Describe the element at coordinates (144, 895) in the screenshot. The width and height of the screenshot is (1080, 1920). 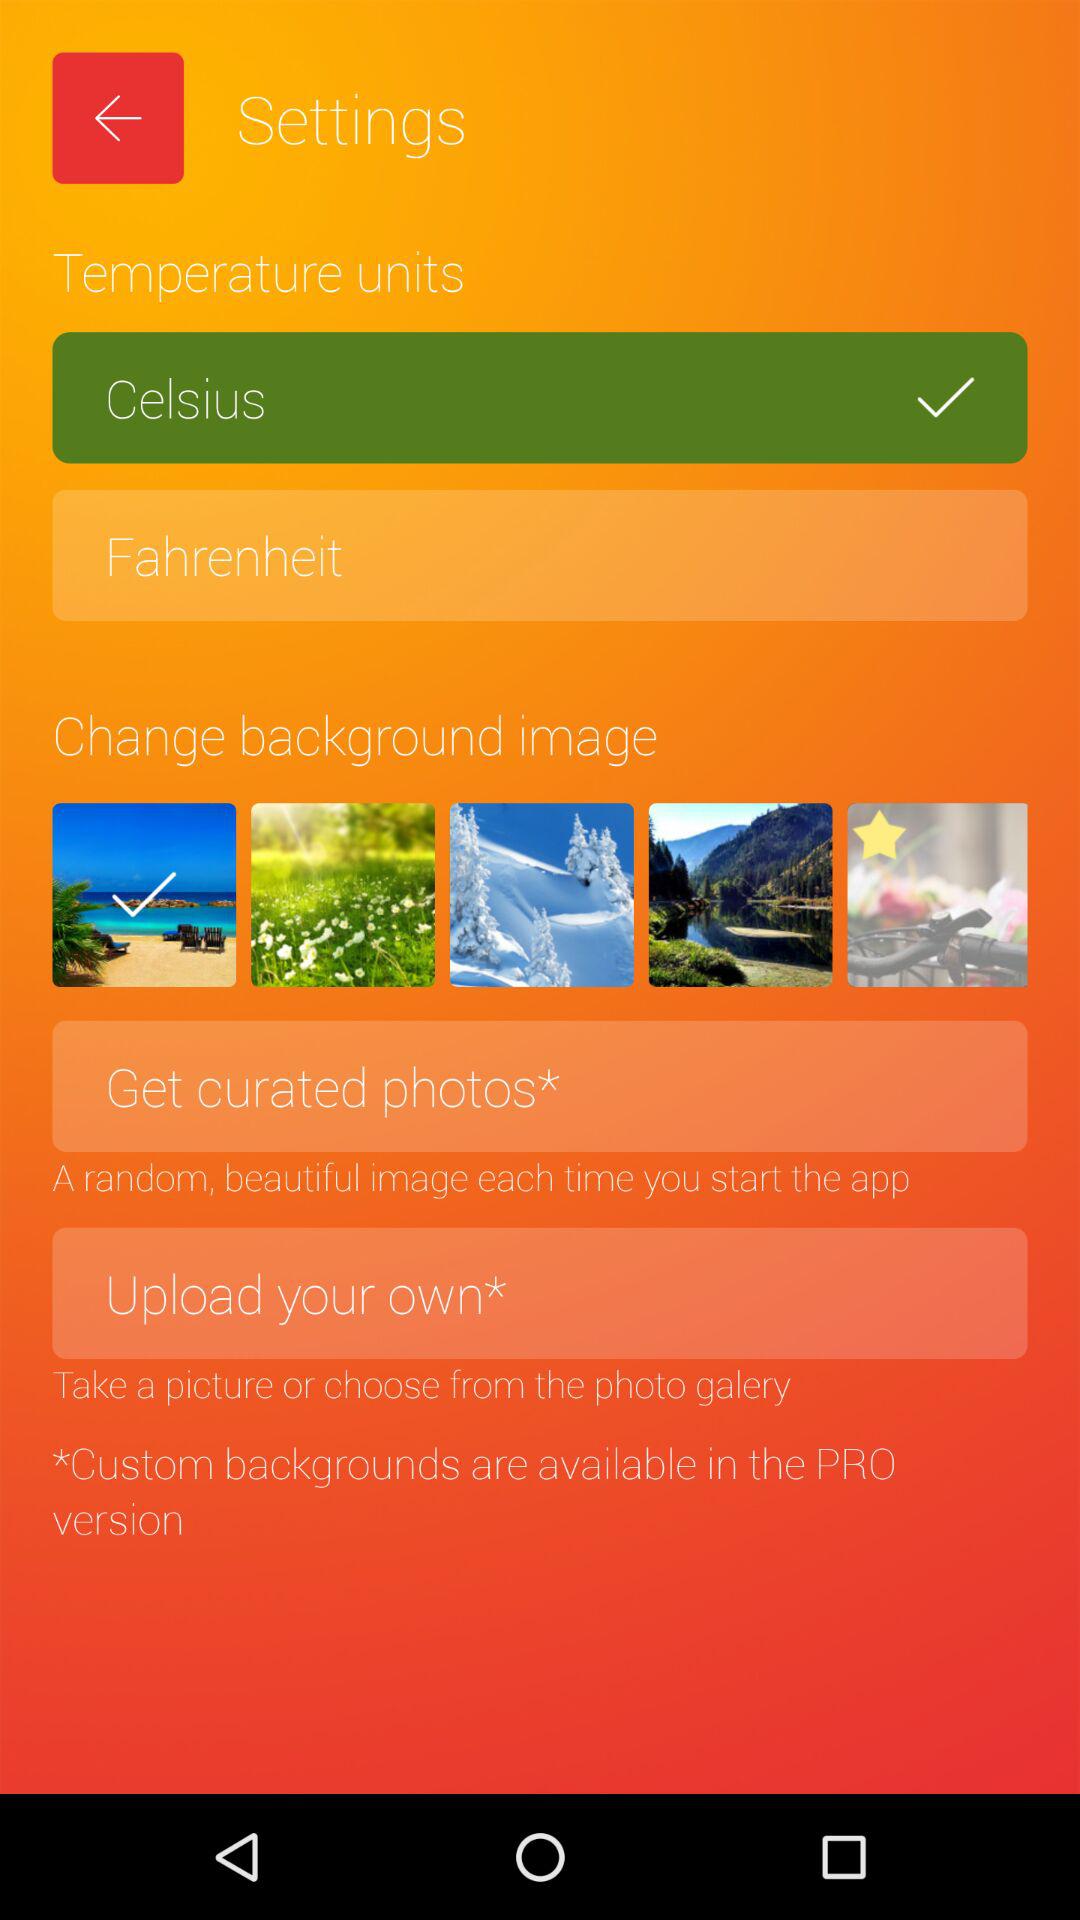
I see `tap icon above the get curated photos* item` at that location.